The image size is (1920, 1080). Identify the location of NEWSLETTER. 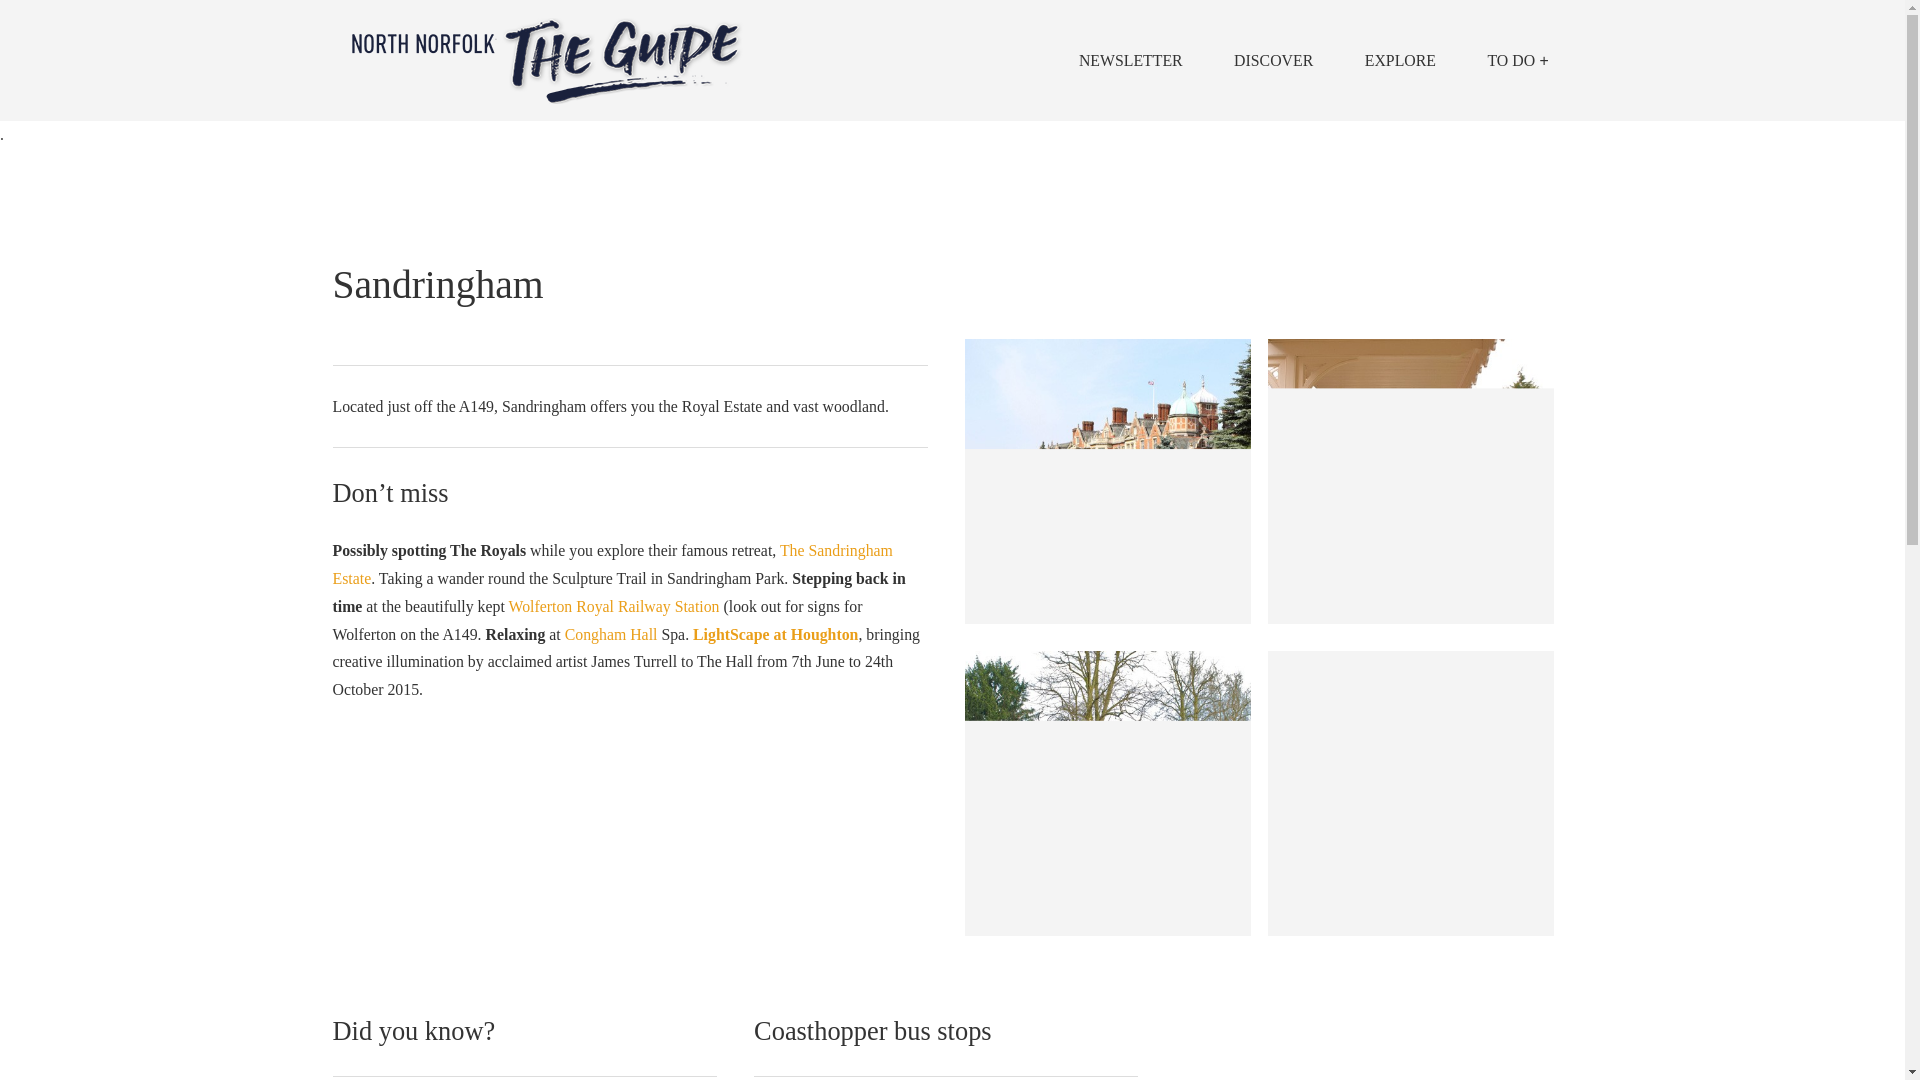
(1130, 60).